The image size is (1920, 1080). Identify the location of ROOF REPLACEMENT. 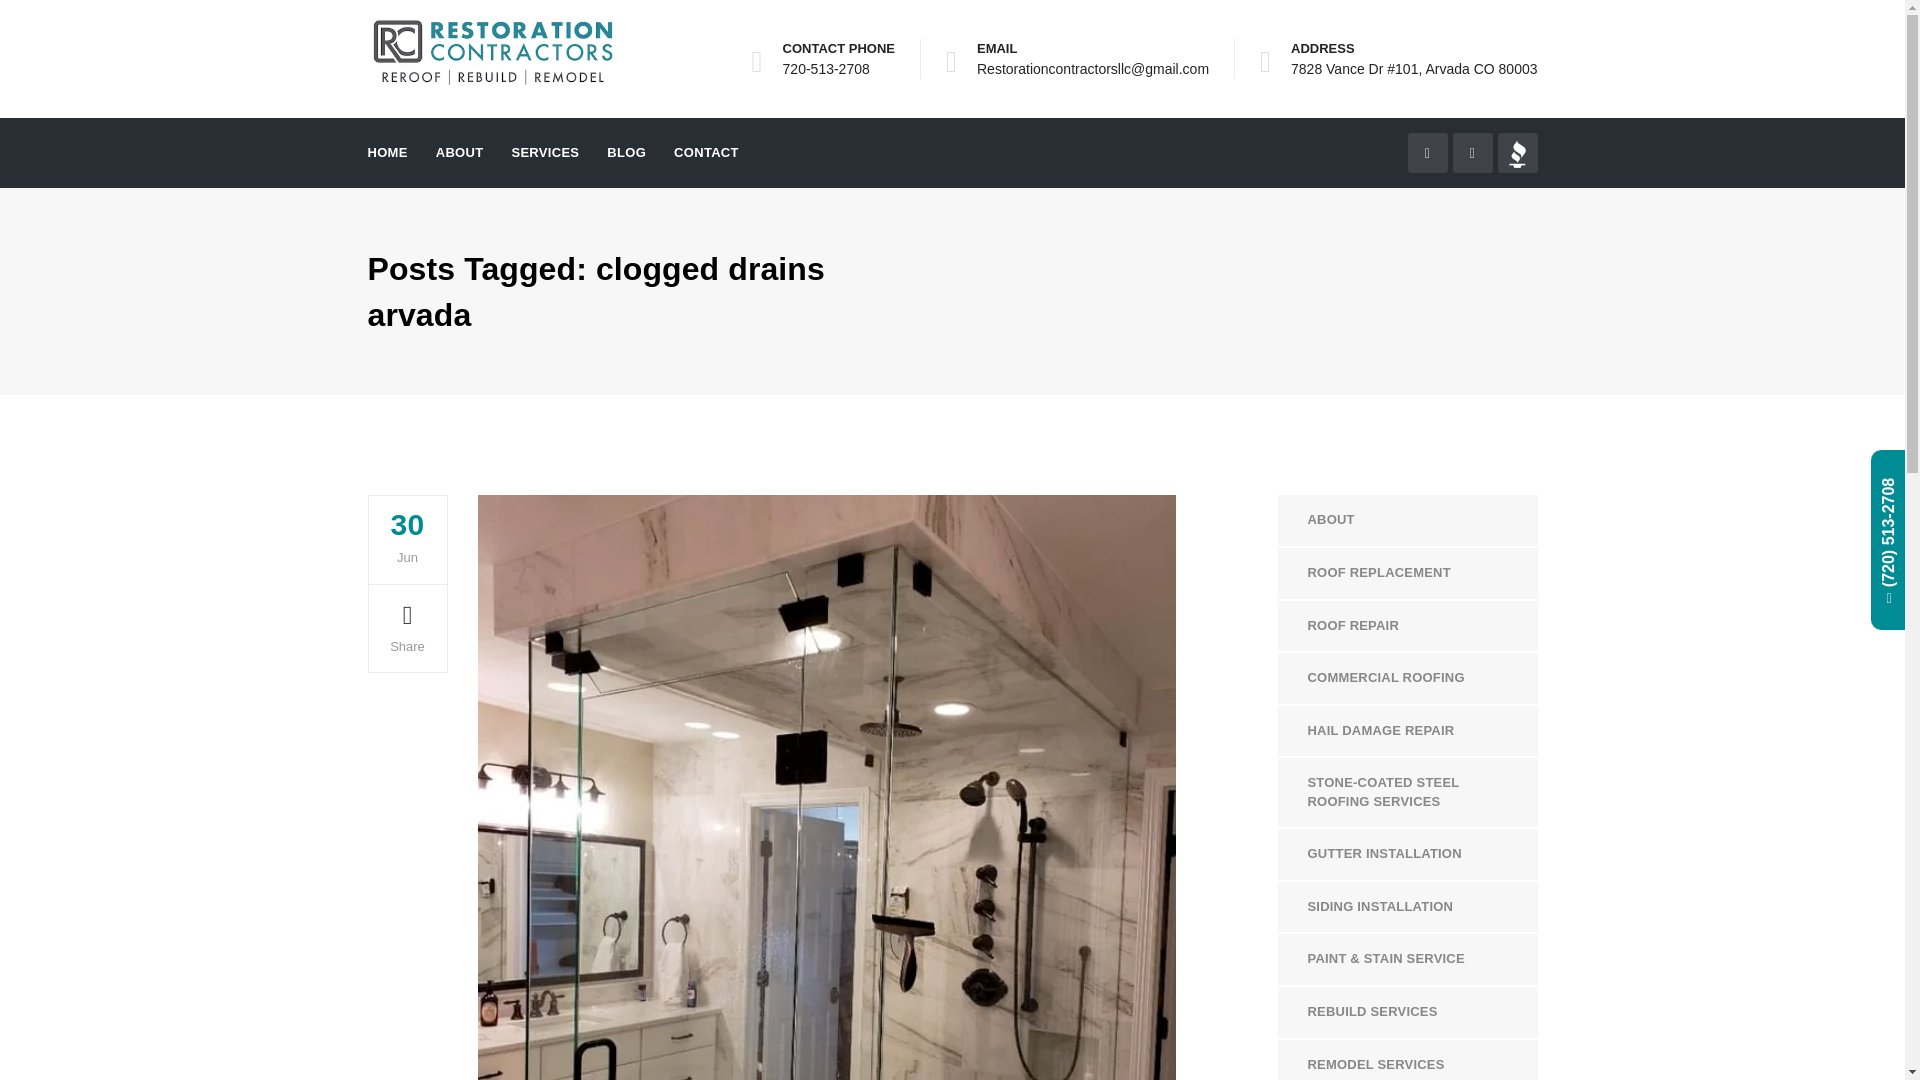
(1408, 573).